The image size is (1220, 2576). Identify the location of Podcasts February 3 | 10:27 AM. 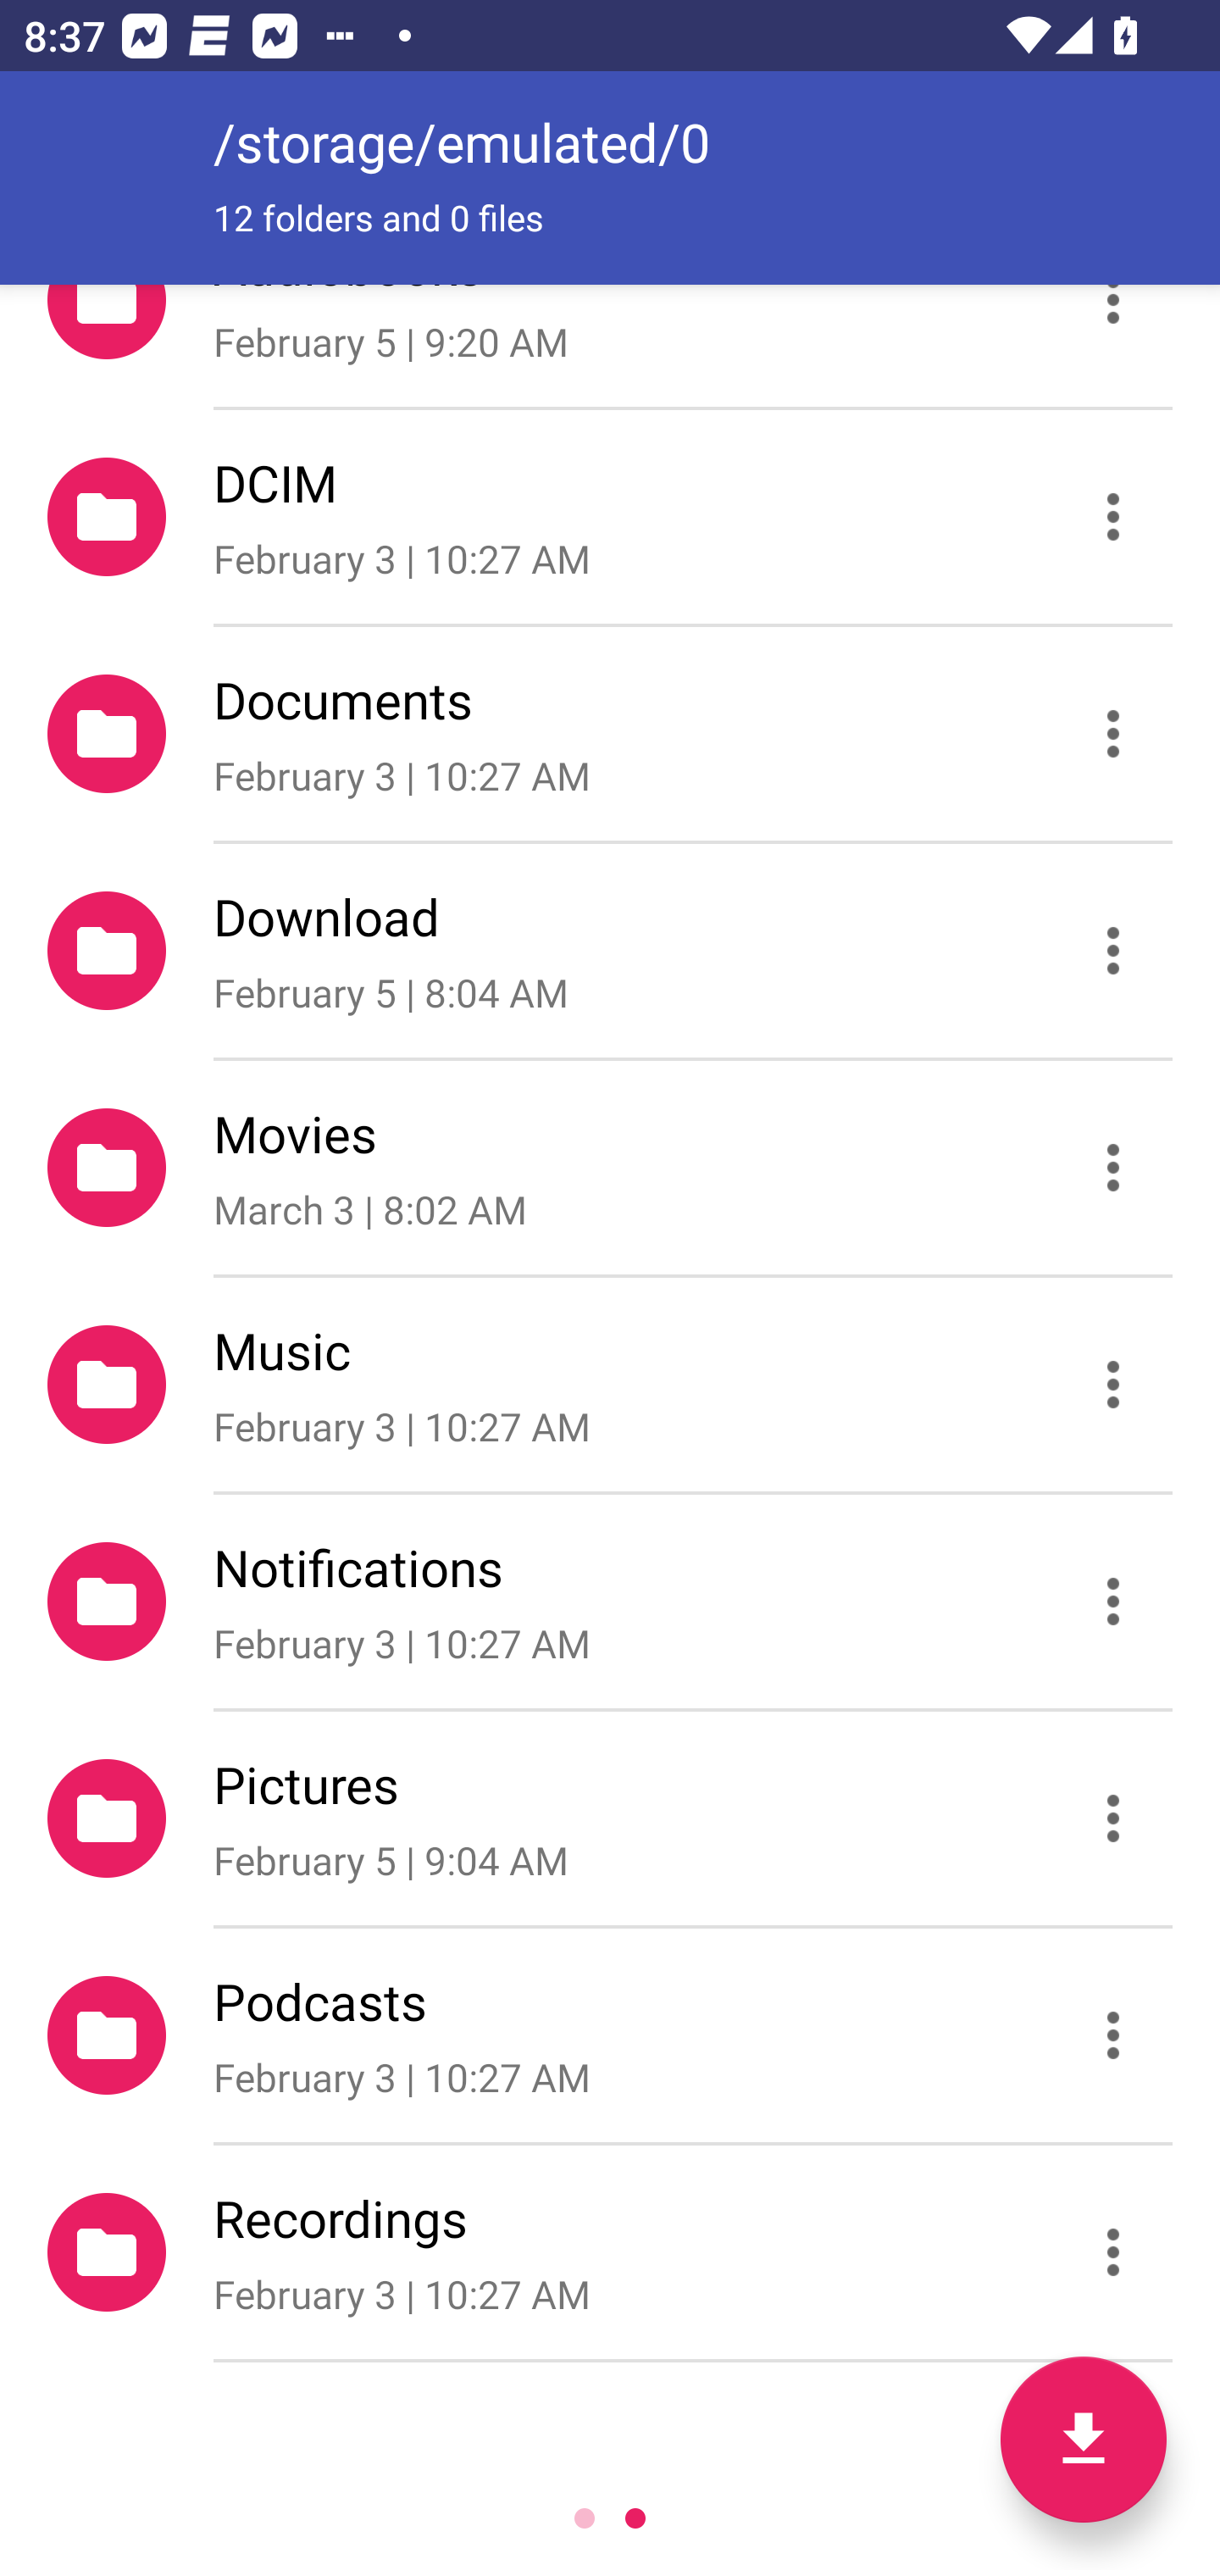
(610, 2035).